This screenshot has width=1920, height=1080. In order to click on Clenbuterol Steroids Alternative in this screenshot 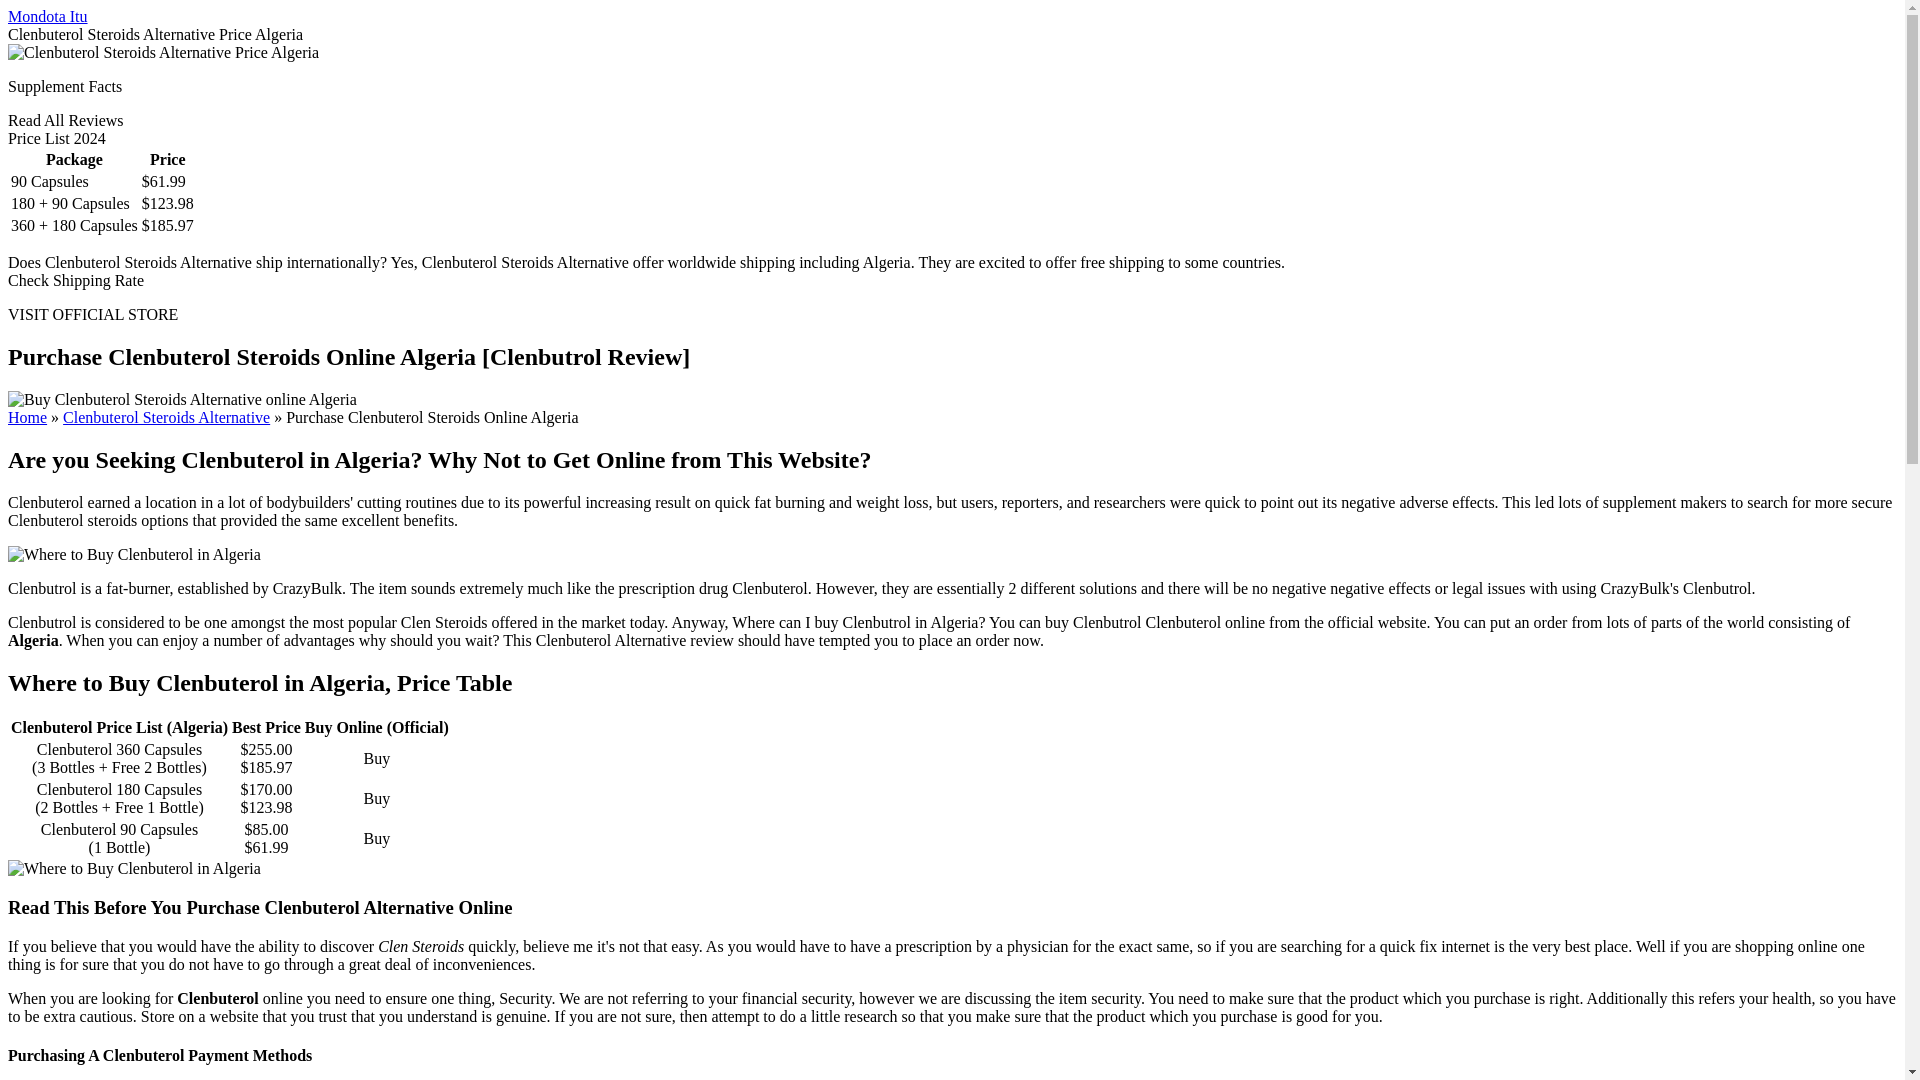, I will do `click(166, 417)`.